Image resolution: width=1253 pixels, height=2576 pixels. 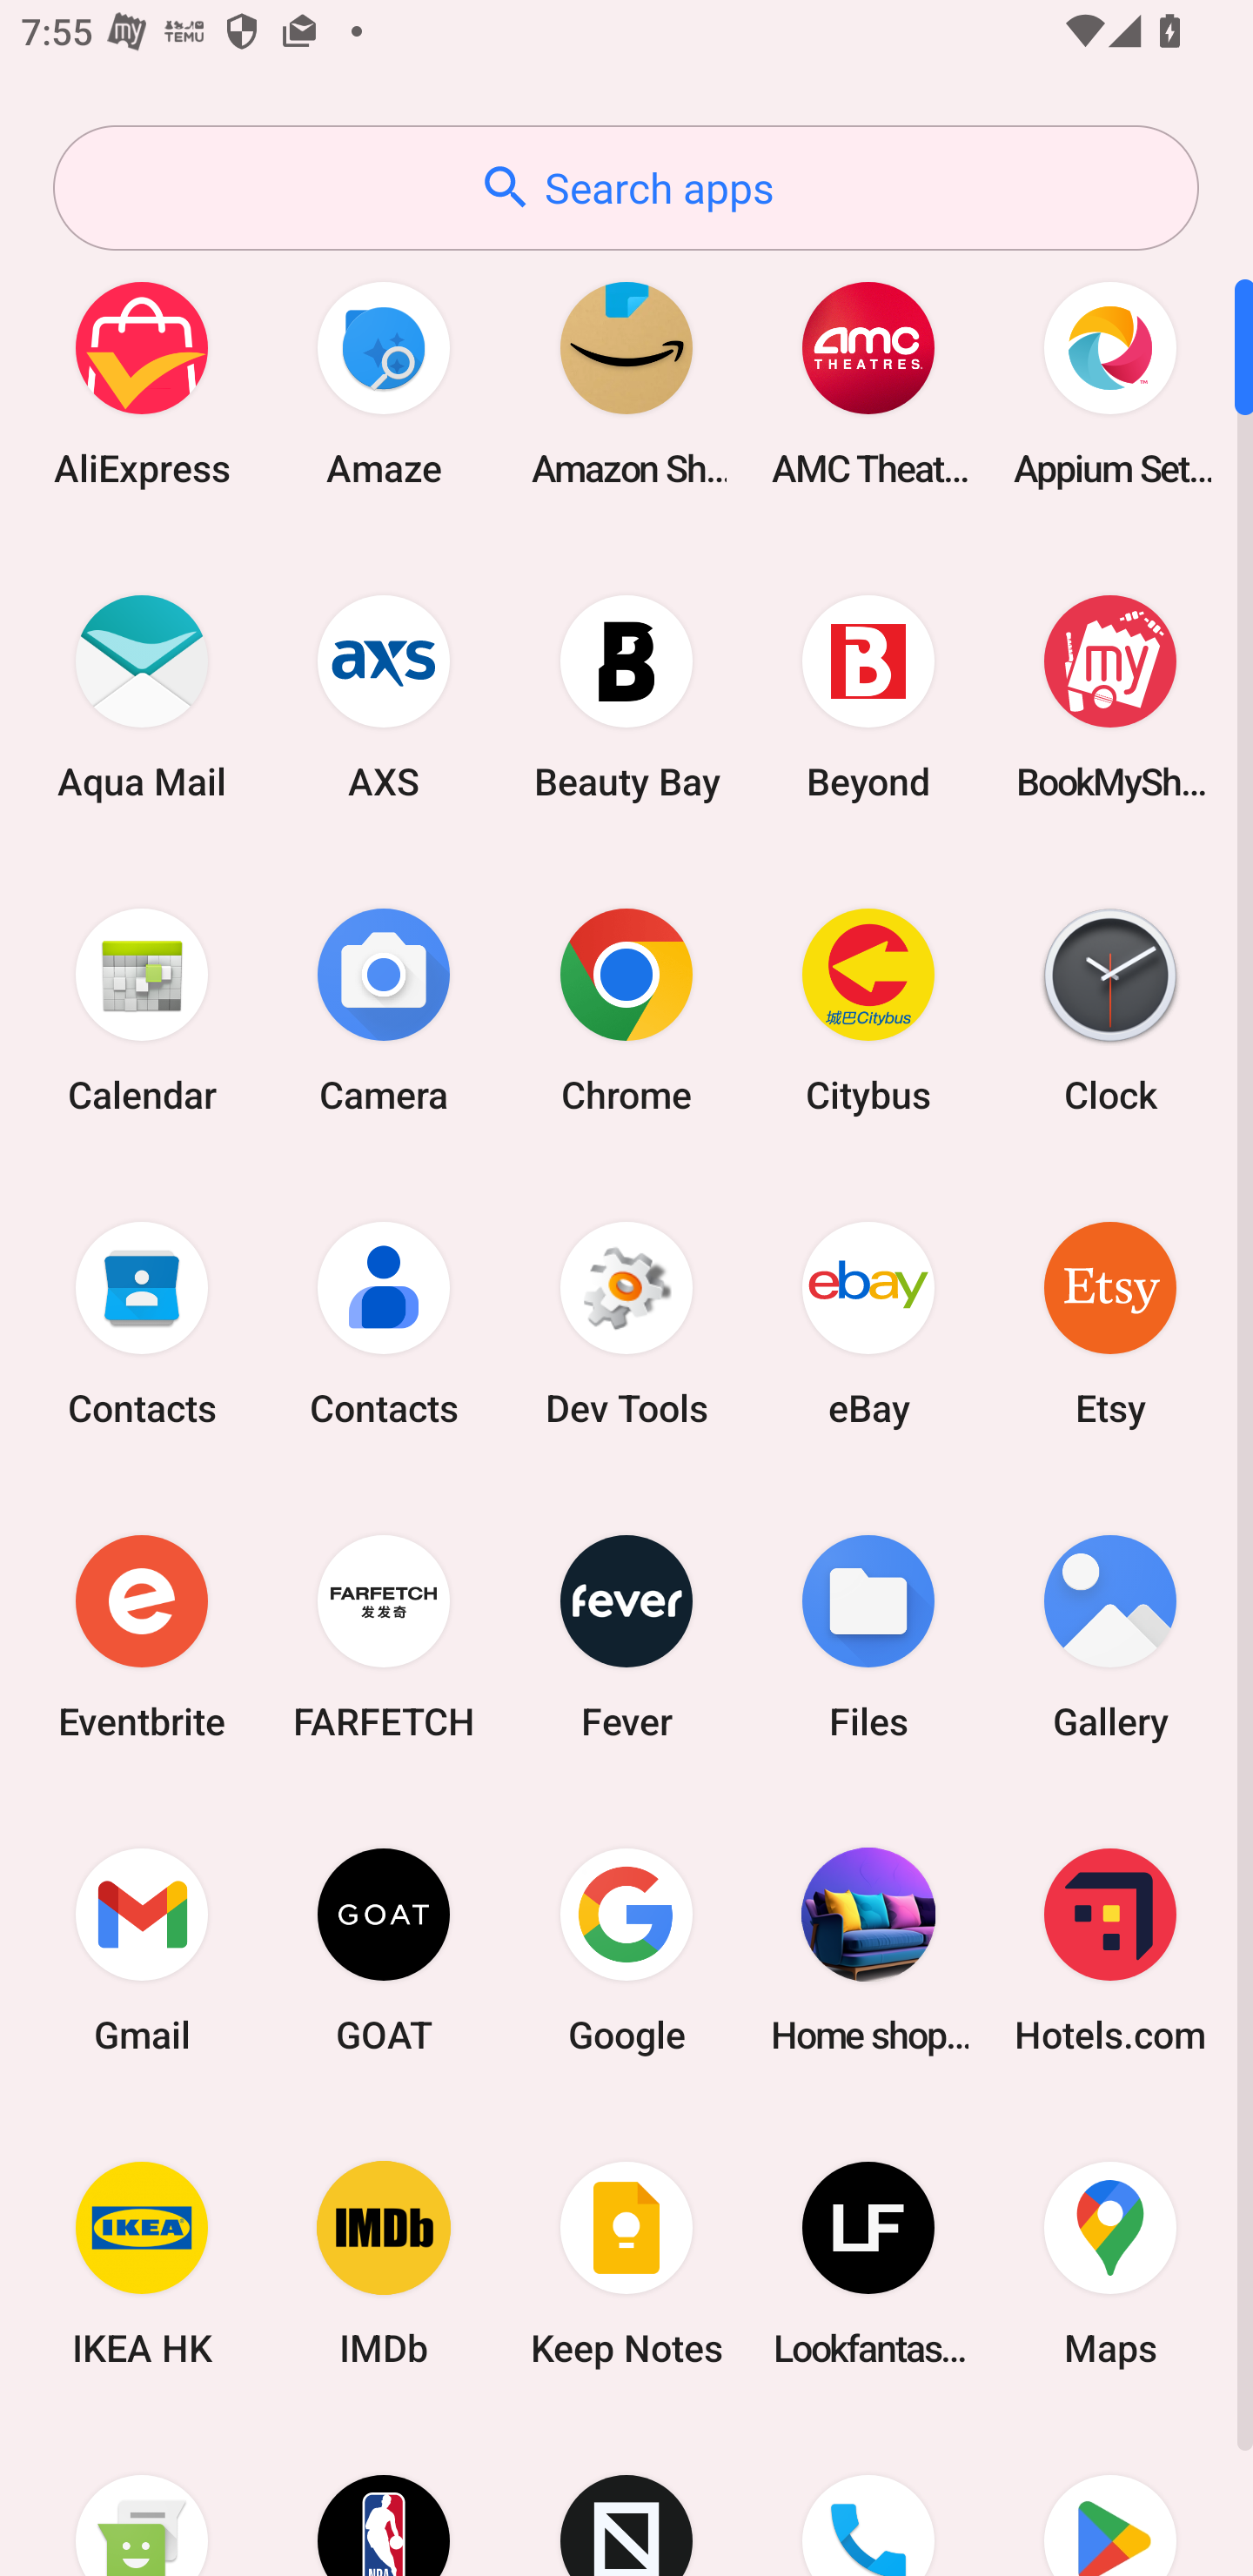 What do you see at coordinates (142, 2264) in the screenshot?
I see `IKEA HK` at bounding box center [142, 2264].